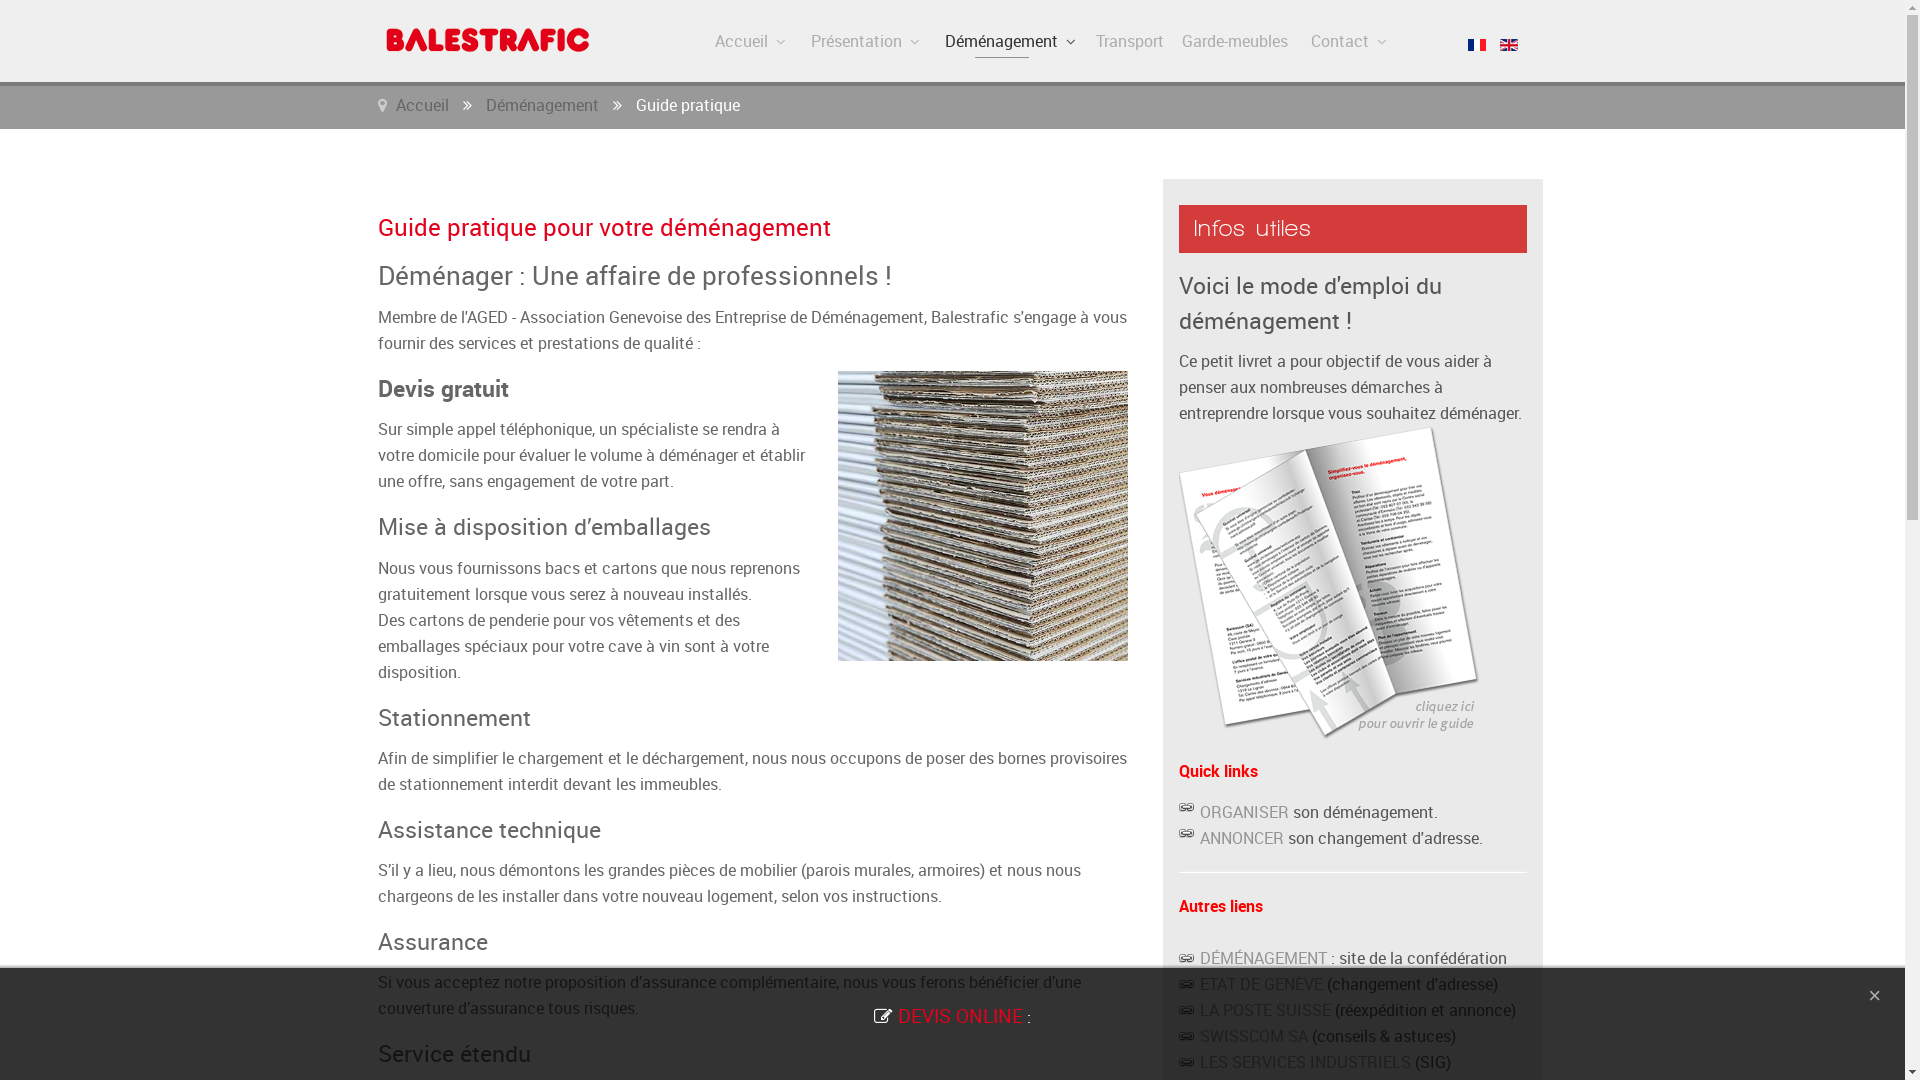 The width and height of the screenshot is (1920, 1080). I want to click on ORGANISER, so click(1244, 812).